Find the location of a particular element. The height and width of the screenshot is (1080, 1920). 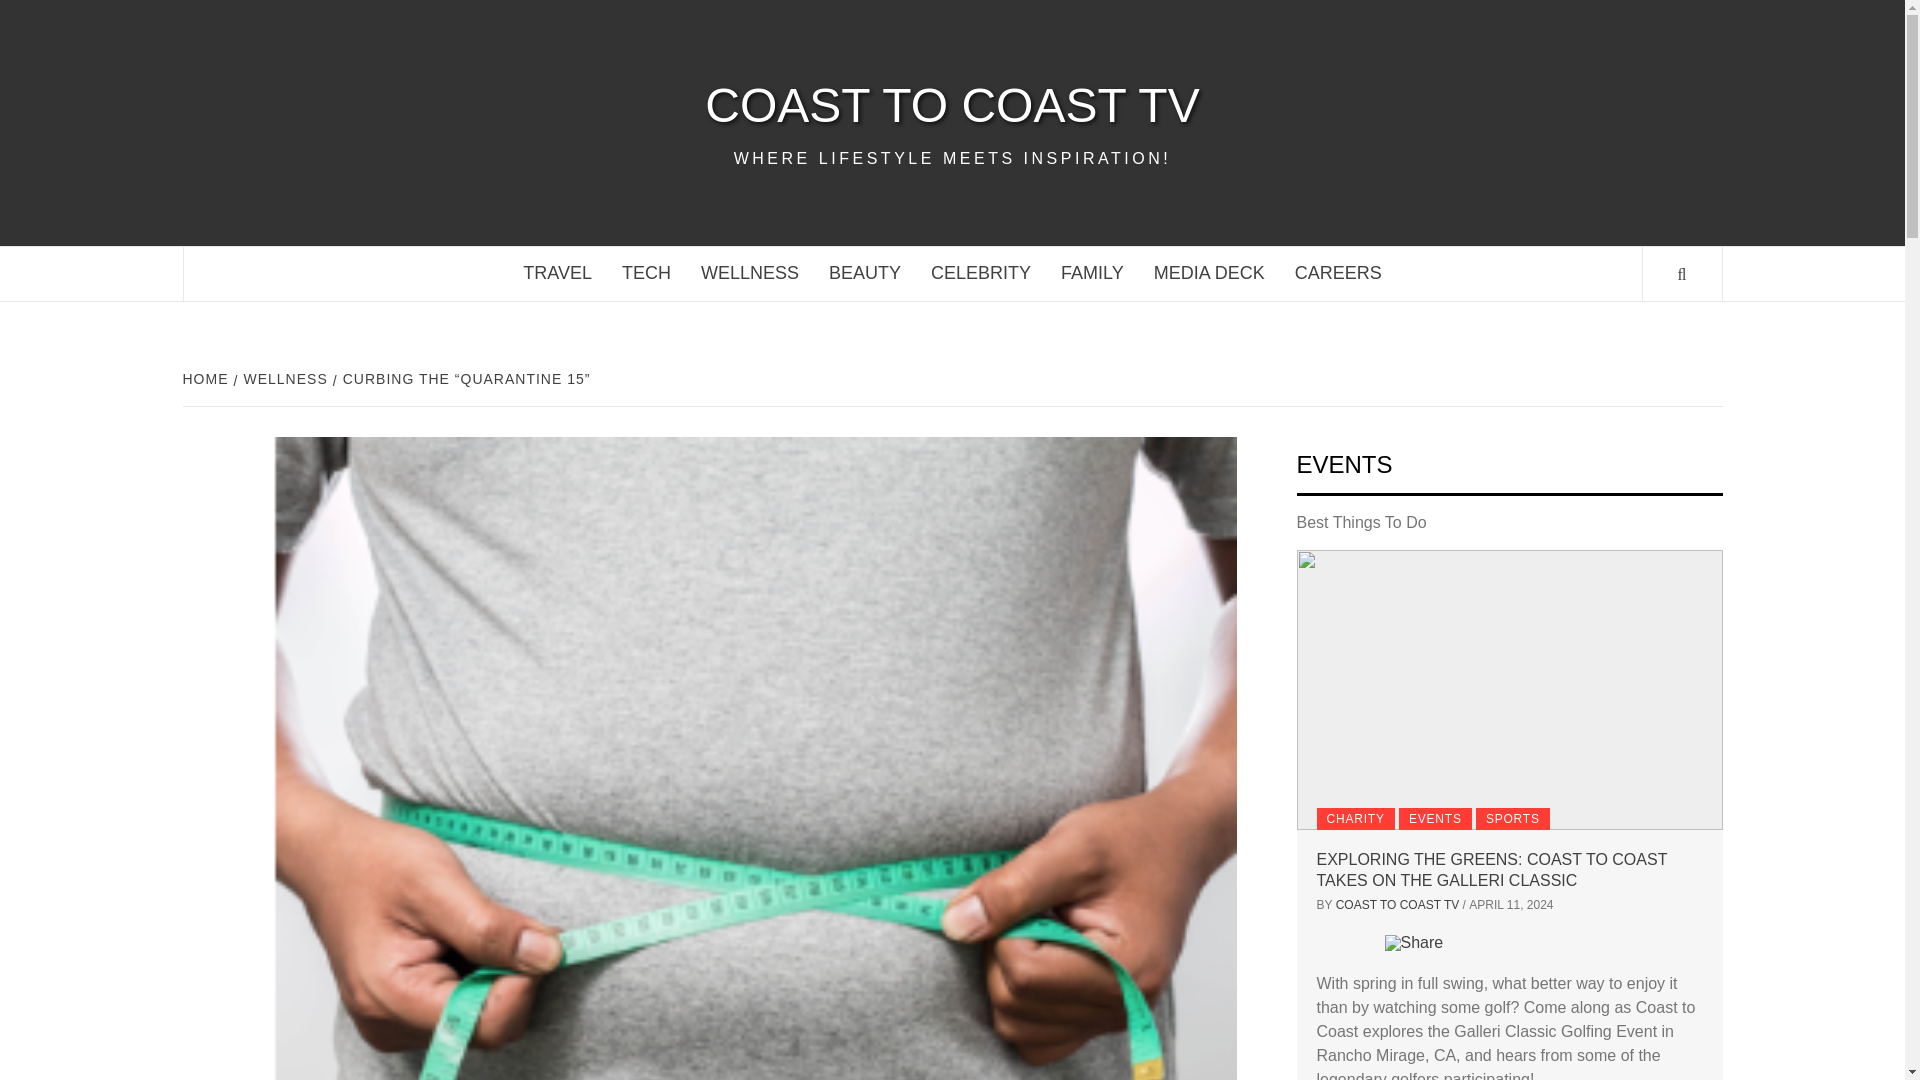

WELLNESS is located at coordinates (750, 274).